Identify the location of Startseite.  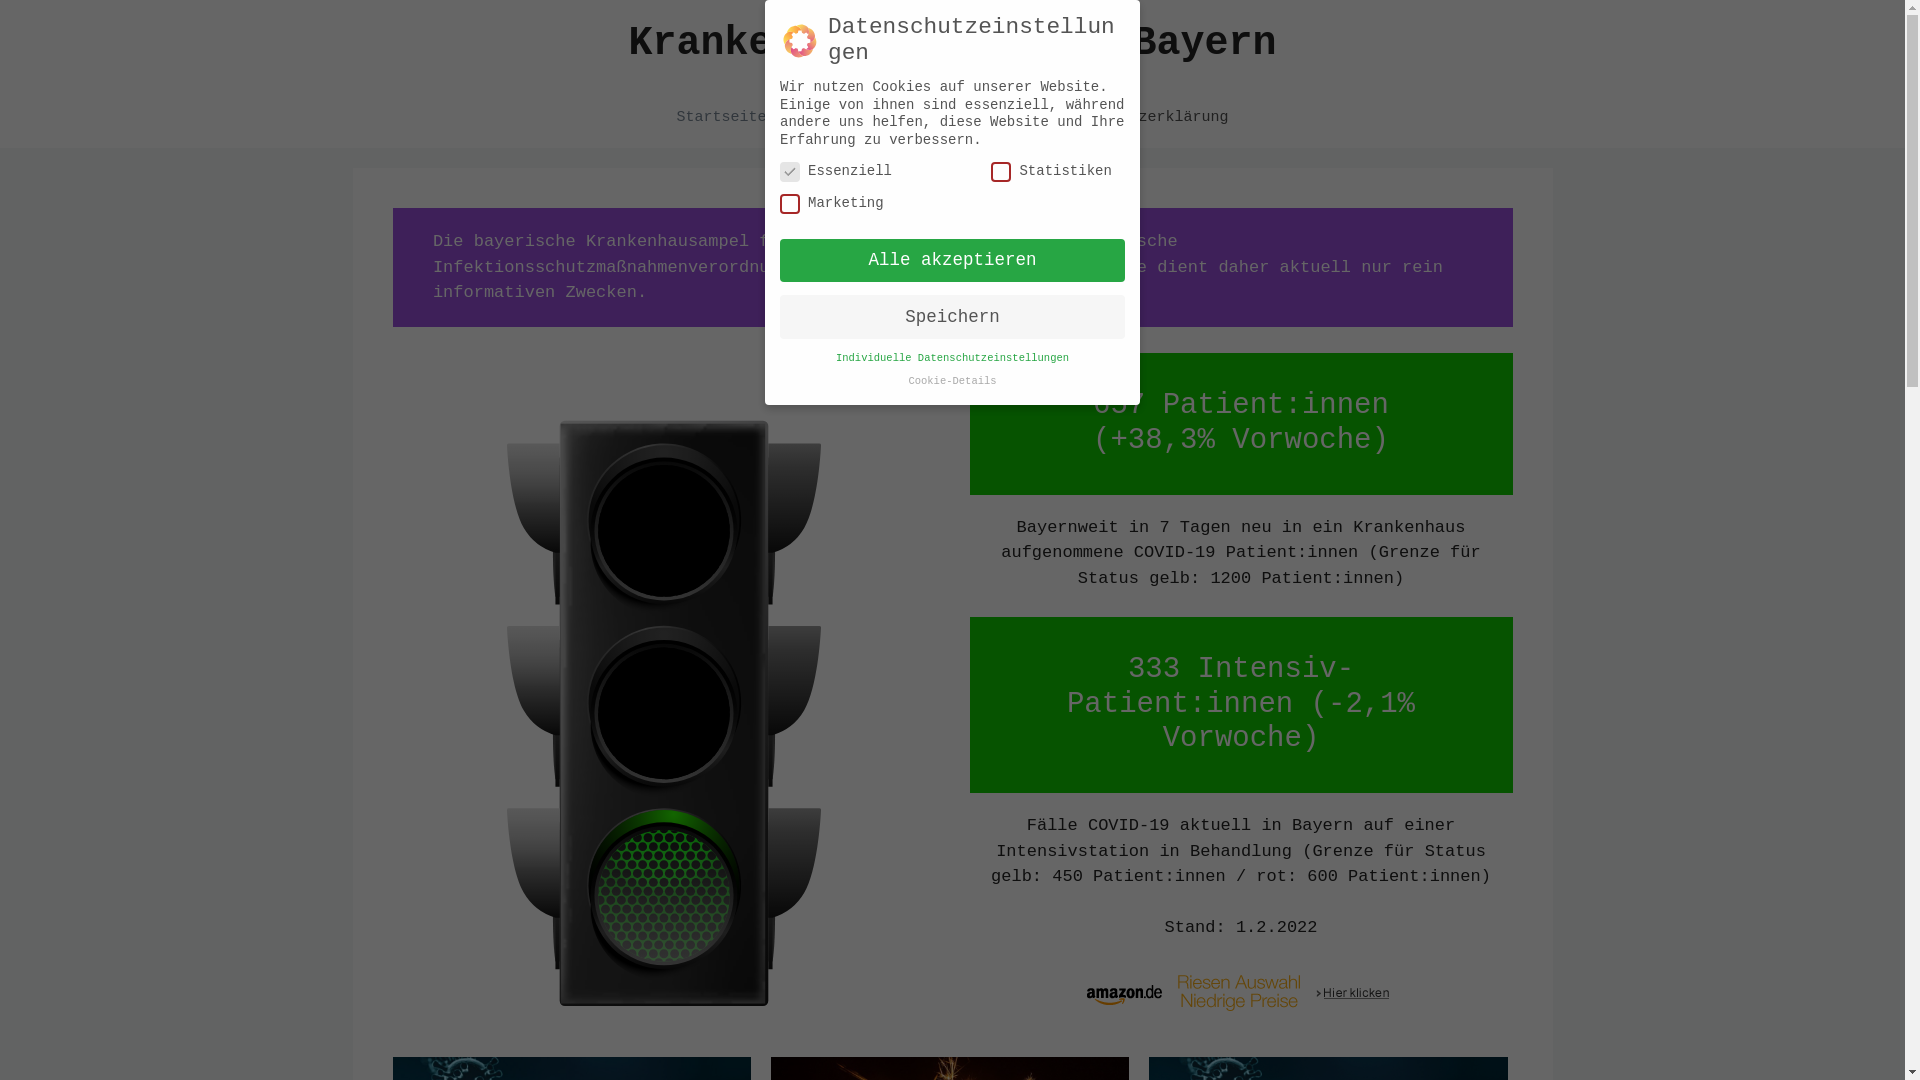
(721, 118).